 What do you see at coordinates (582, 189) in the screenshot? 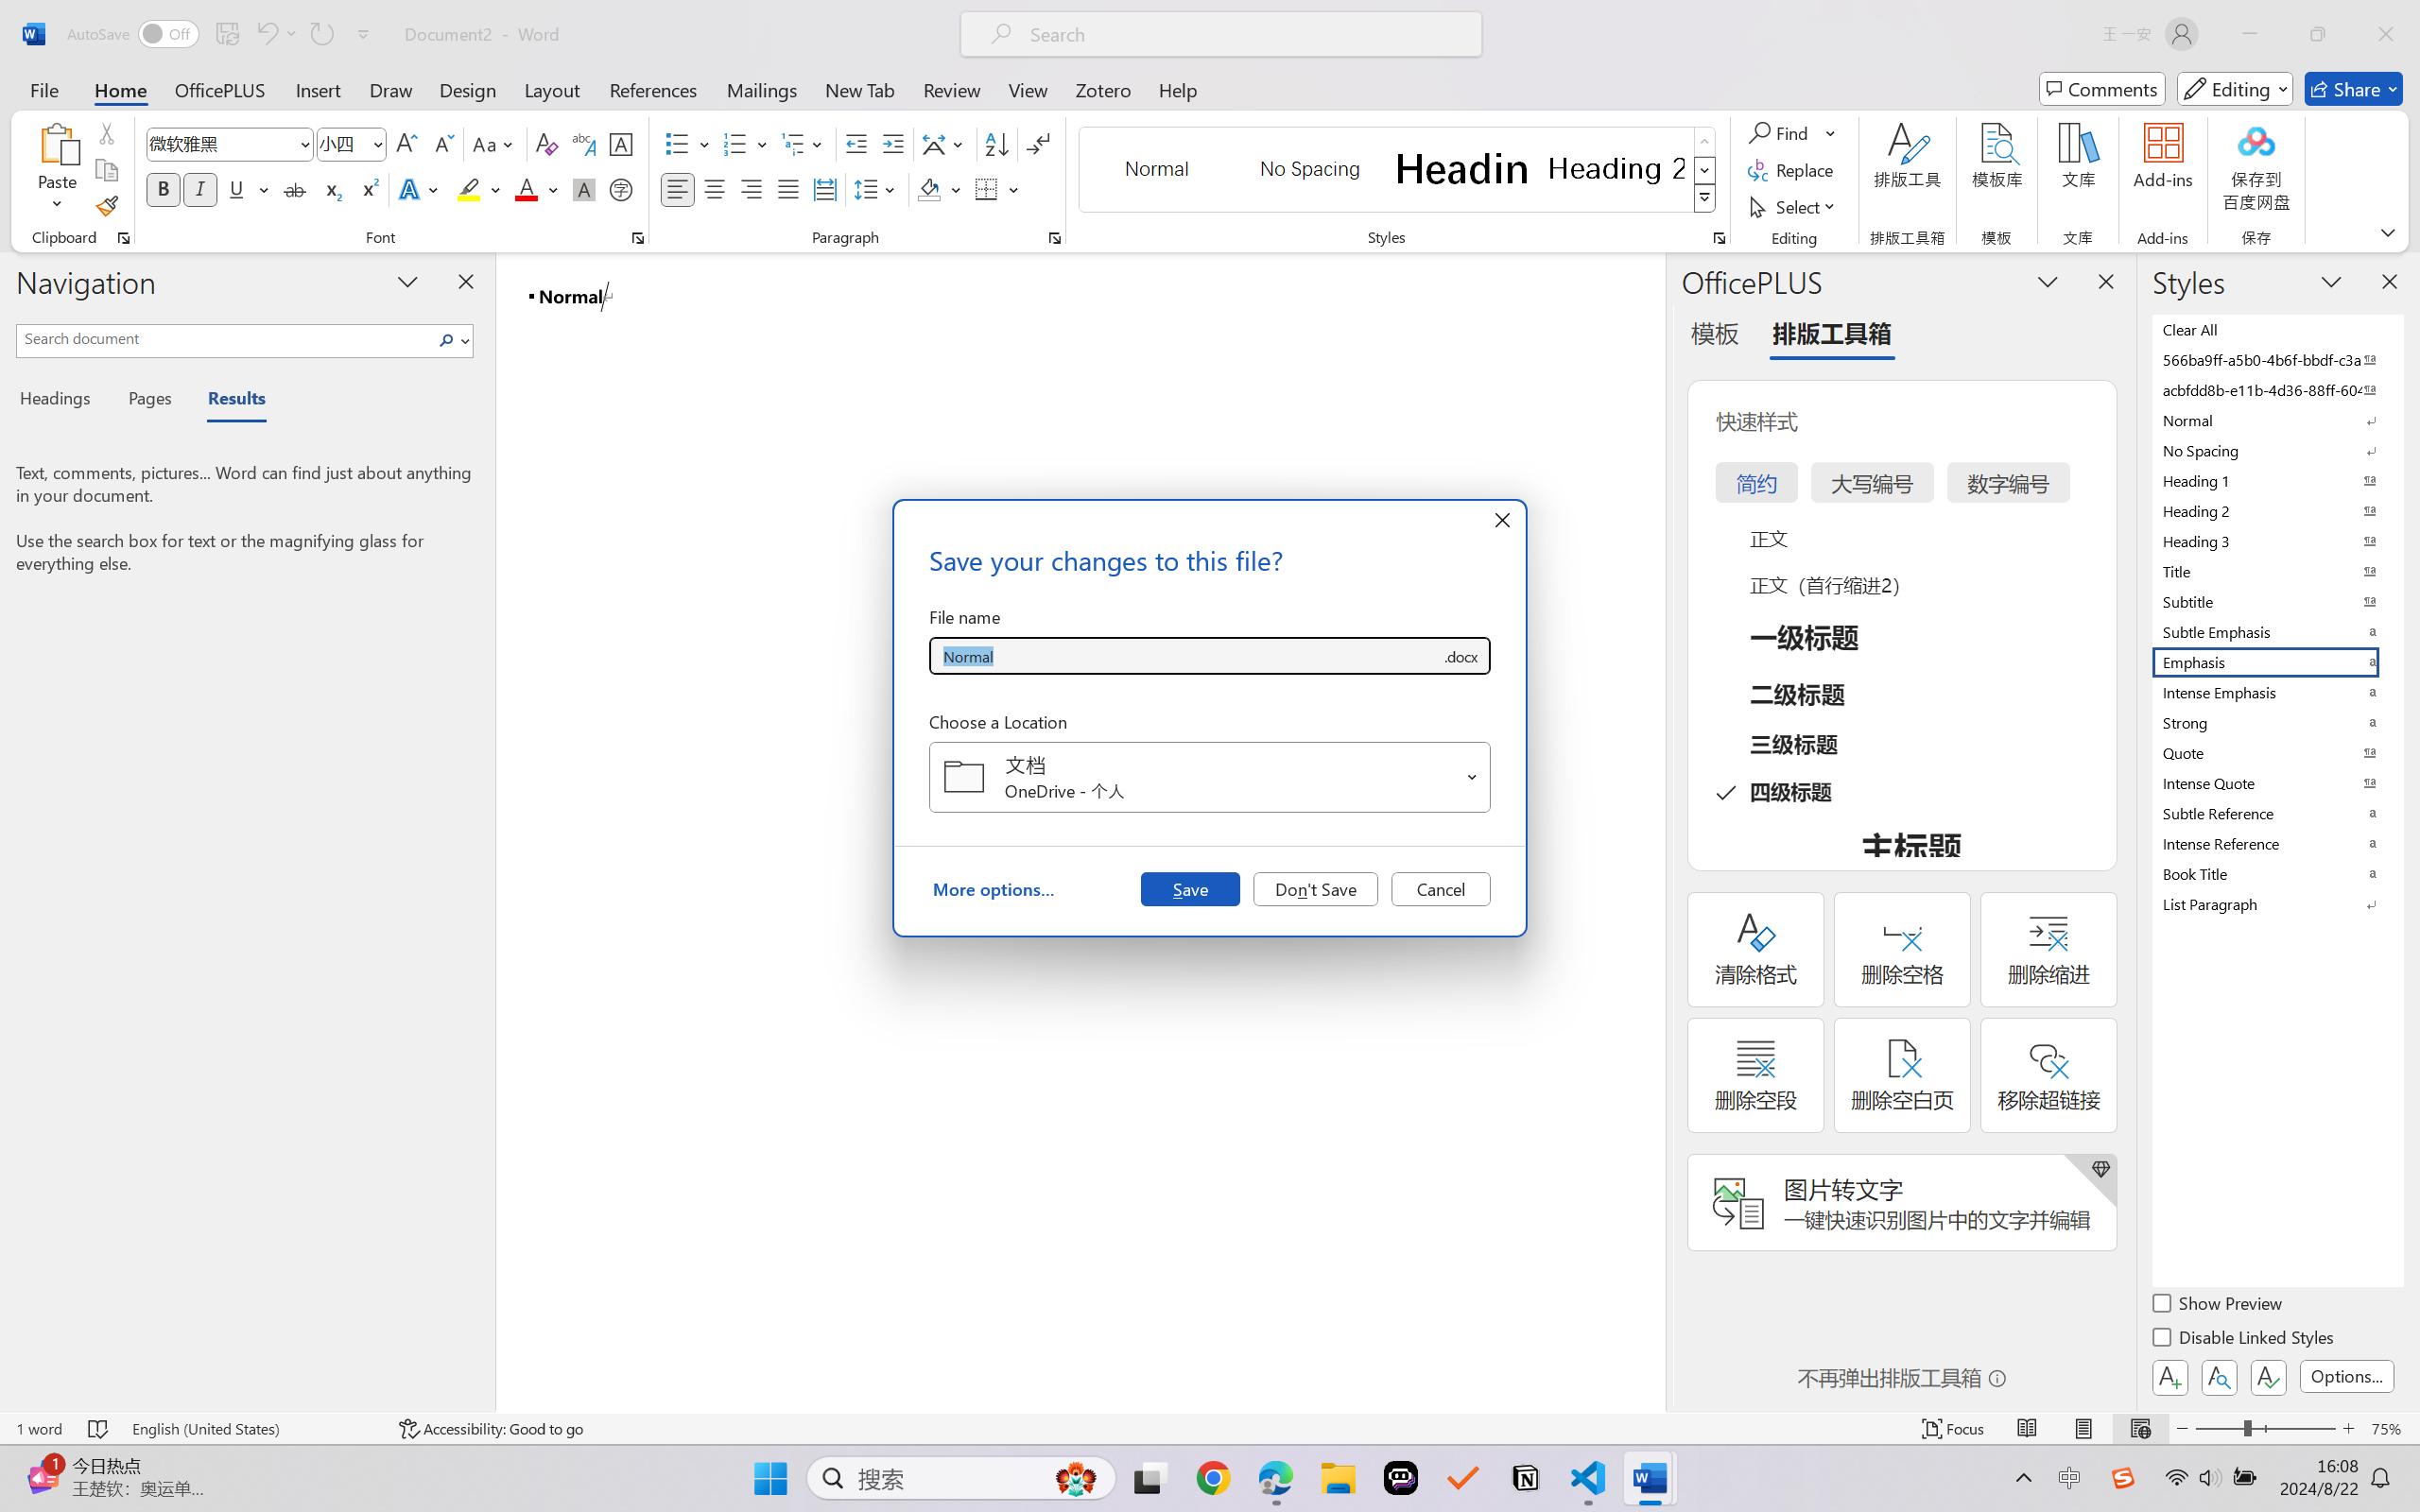
I see `Character Shading` at bounding box center [582, 189].